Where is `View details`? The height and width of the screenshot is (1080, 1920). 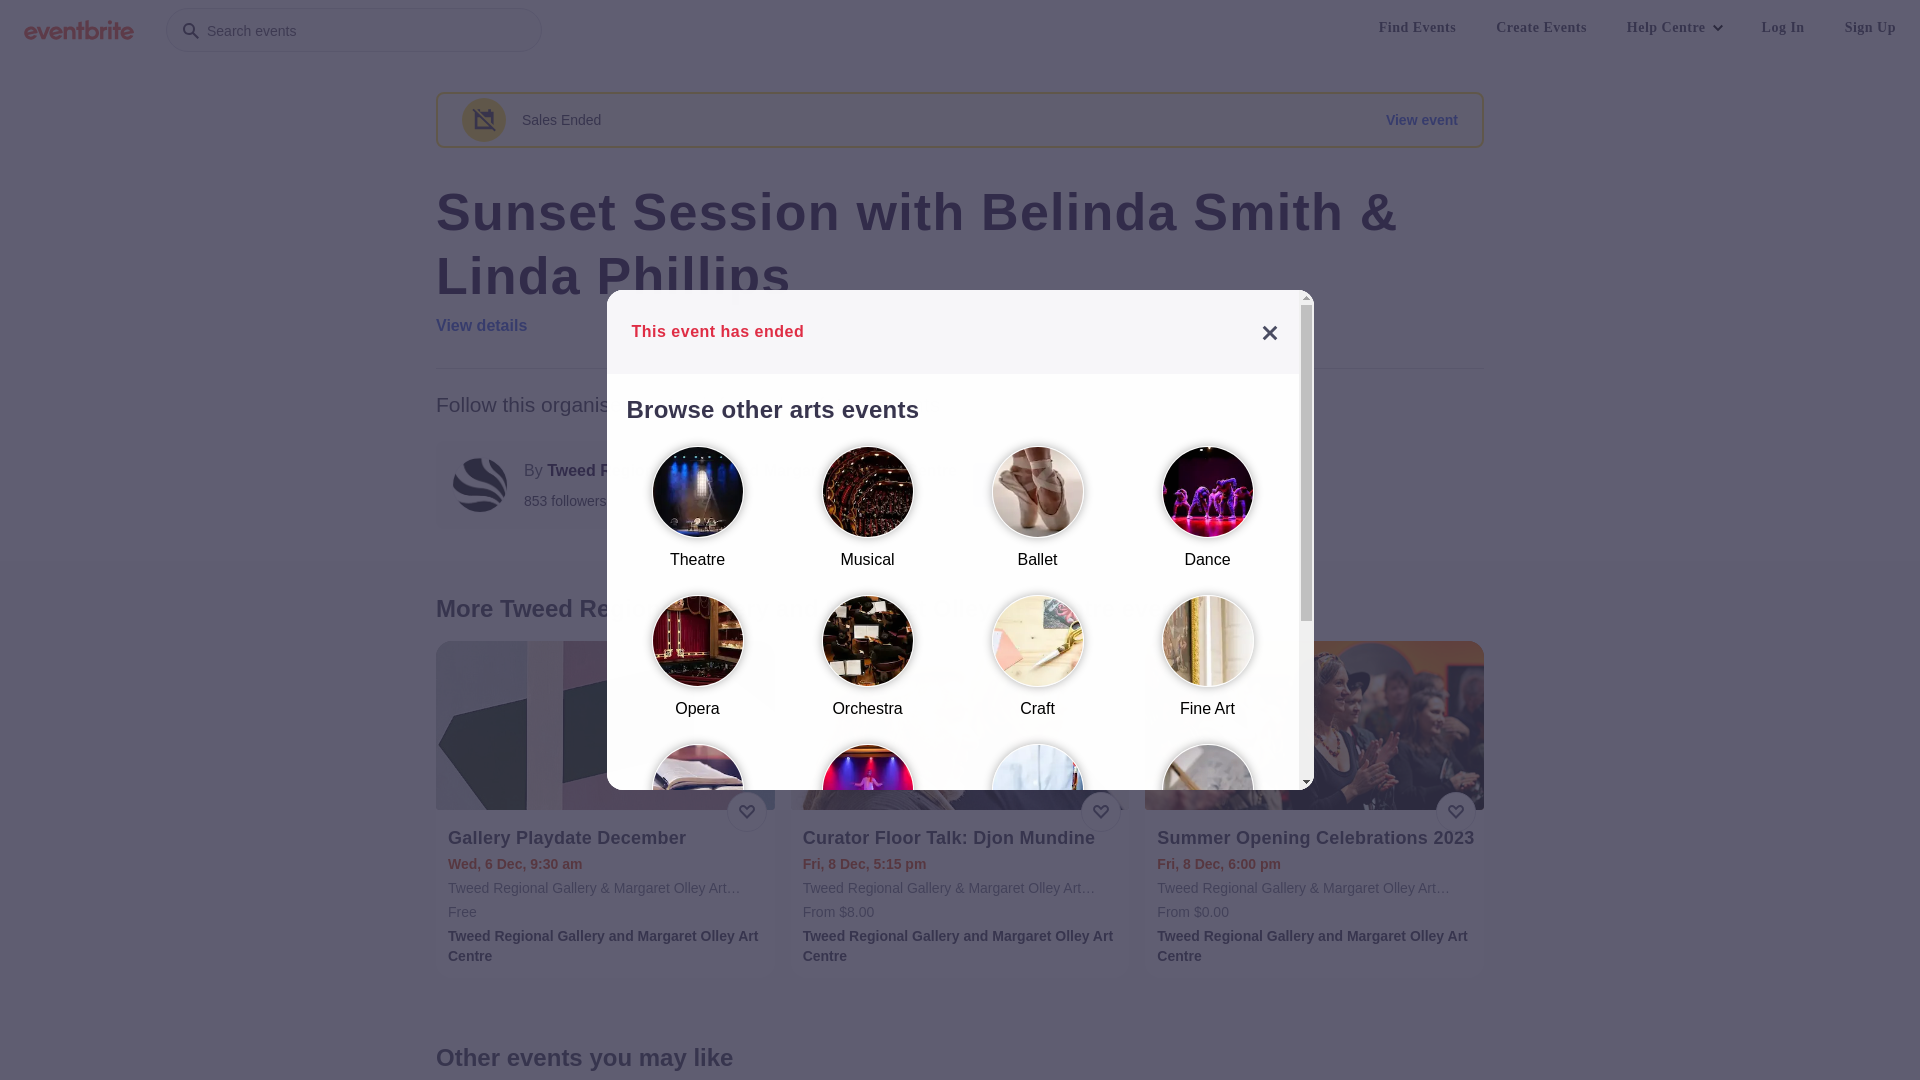
View details is located at coordinates (482, 326).